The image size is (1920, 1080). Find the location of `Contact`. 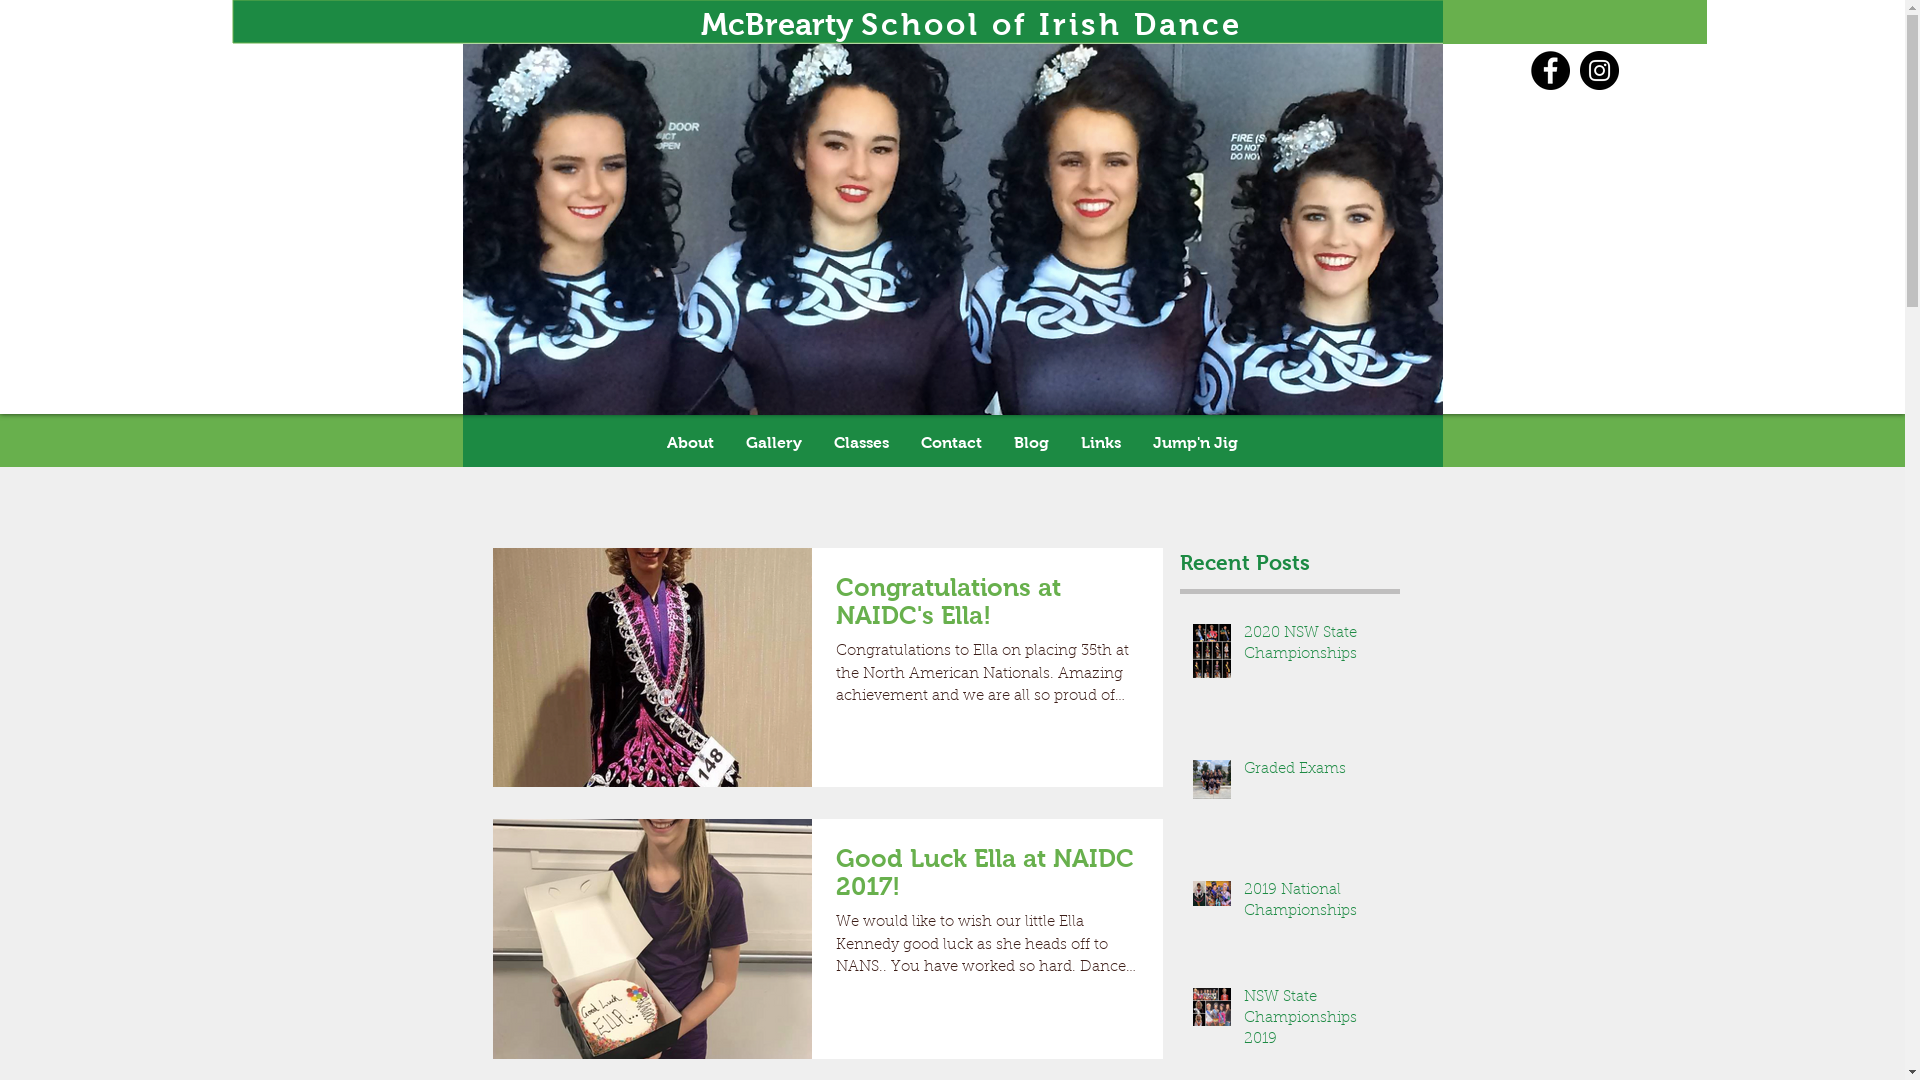

Contact is located at coordinates (950, 442).